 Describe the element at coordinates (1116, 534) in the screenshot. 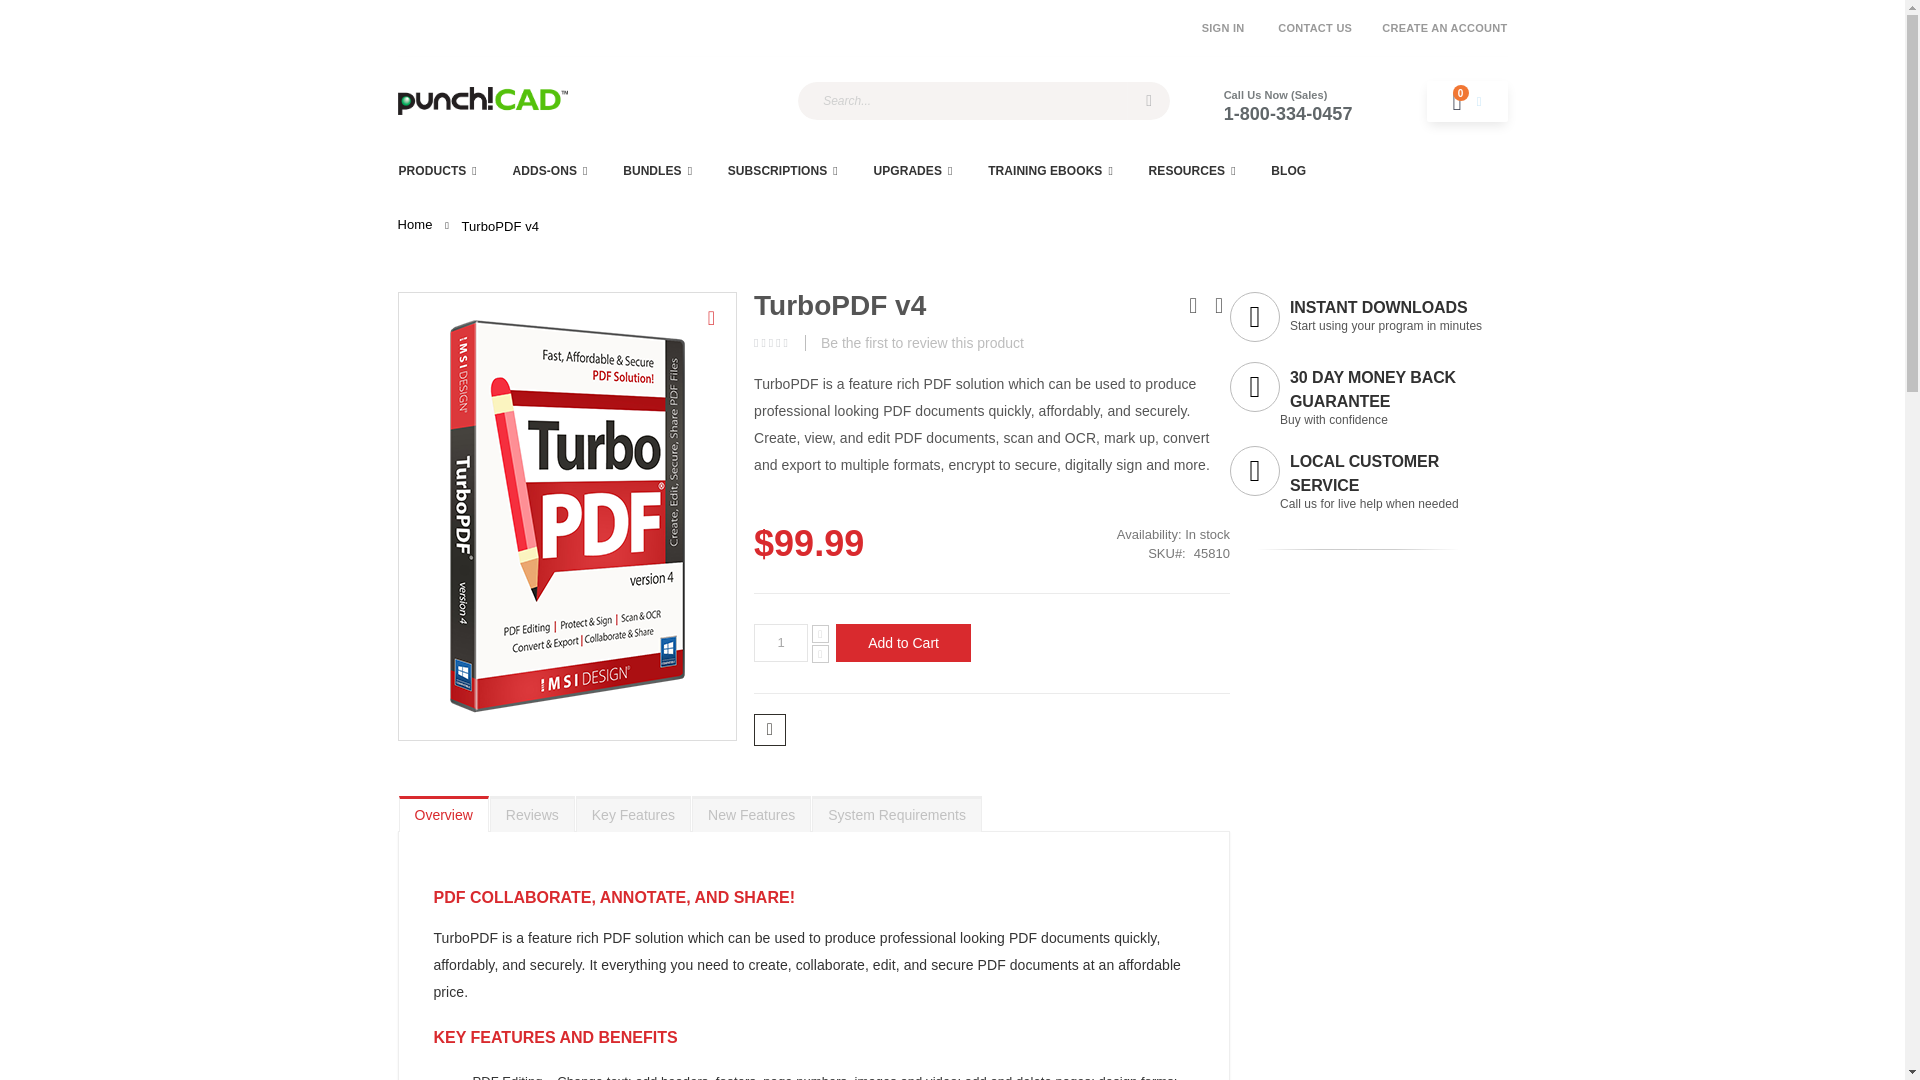

I see `Availability` at that location.